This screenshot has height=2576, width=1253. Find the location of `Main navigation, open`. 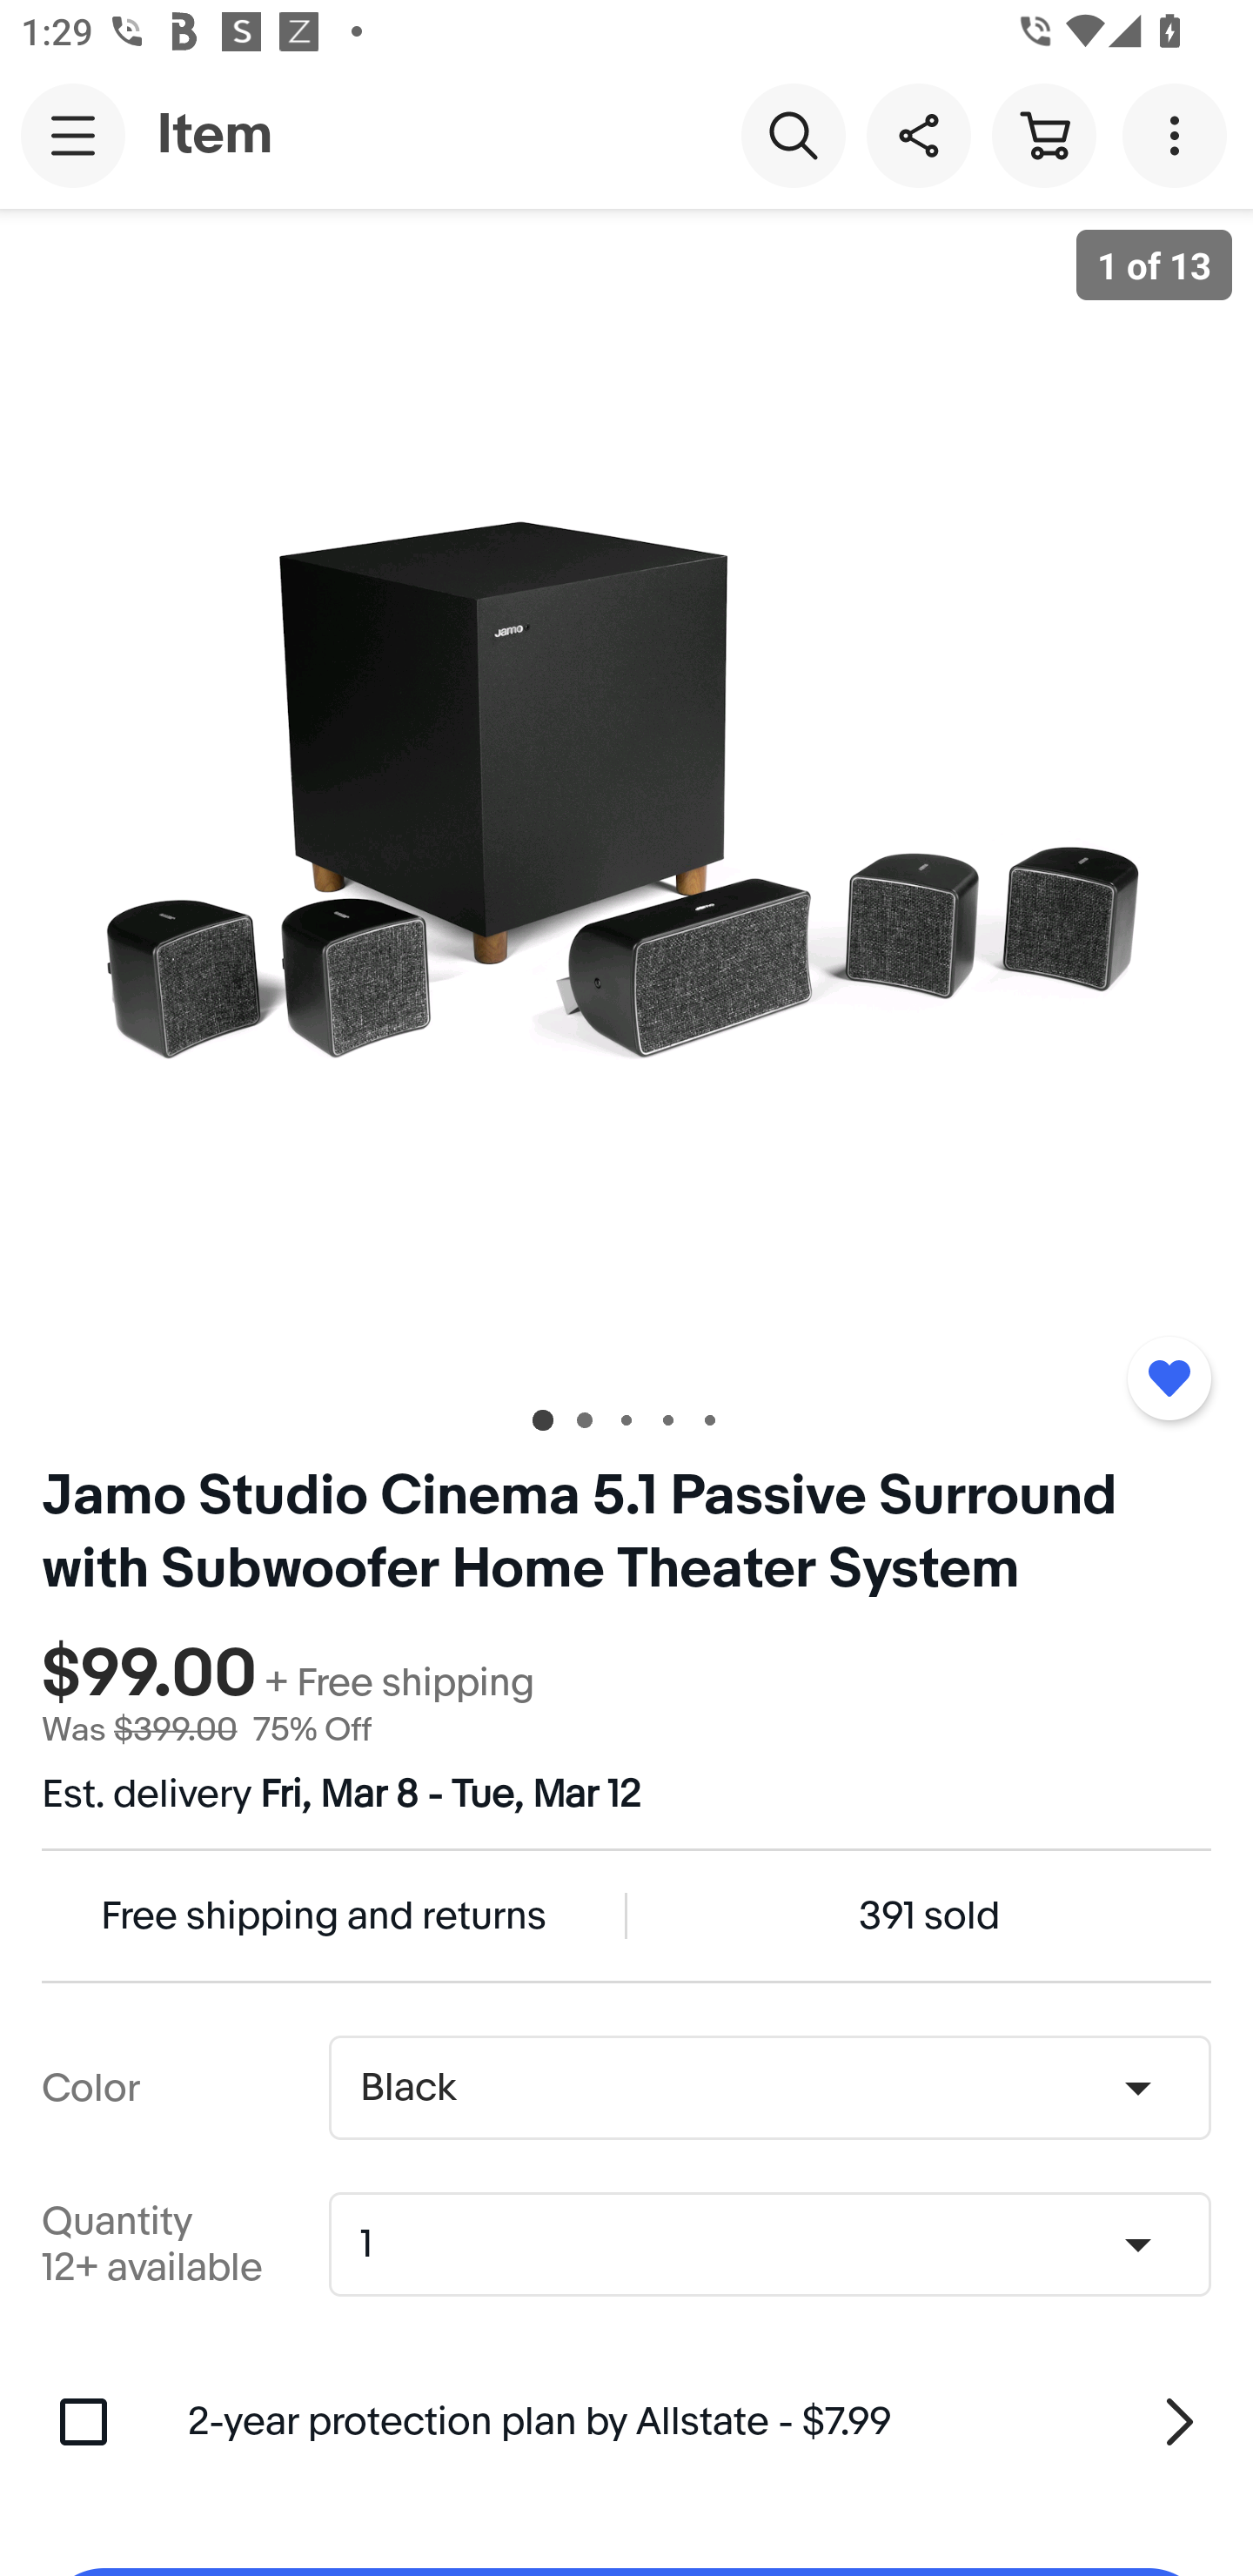

Main navigation, open is located at coordinates (73, 135).